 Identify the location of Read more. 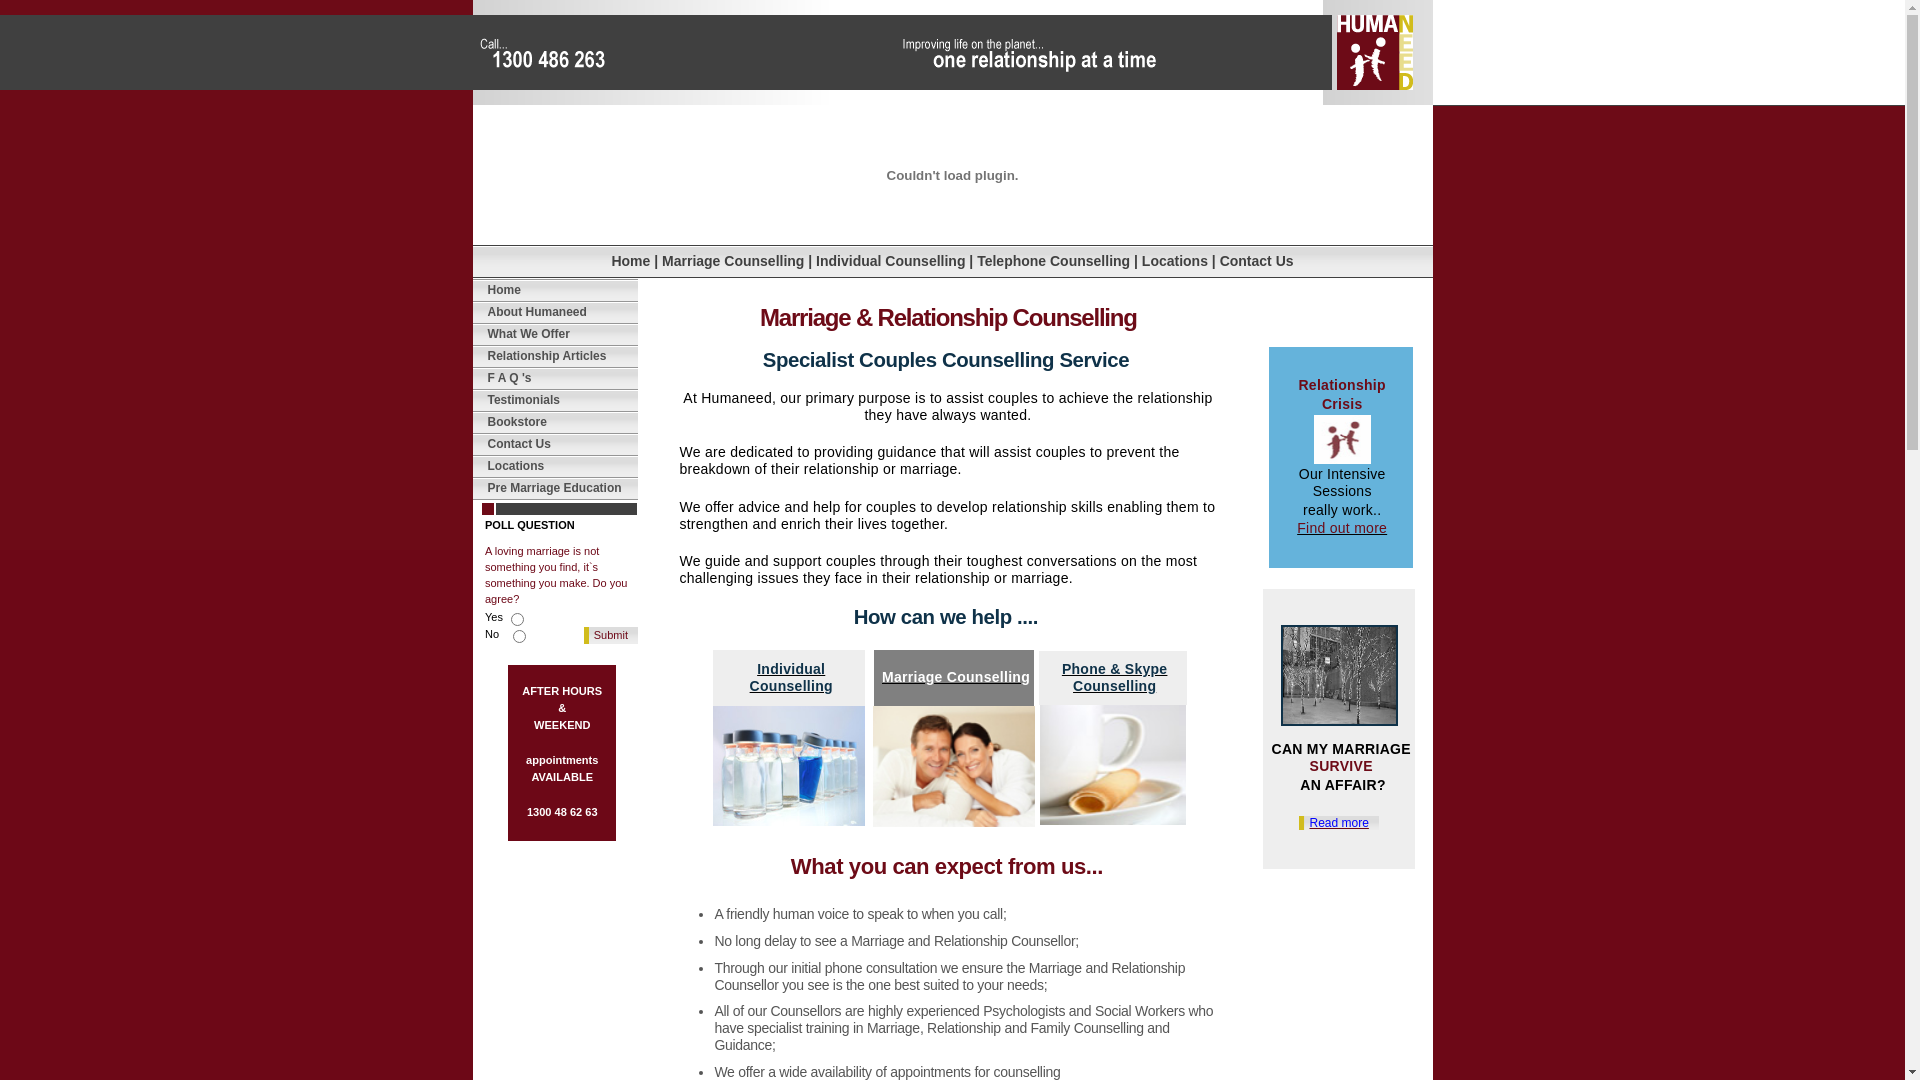
(1338, 823).